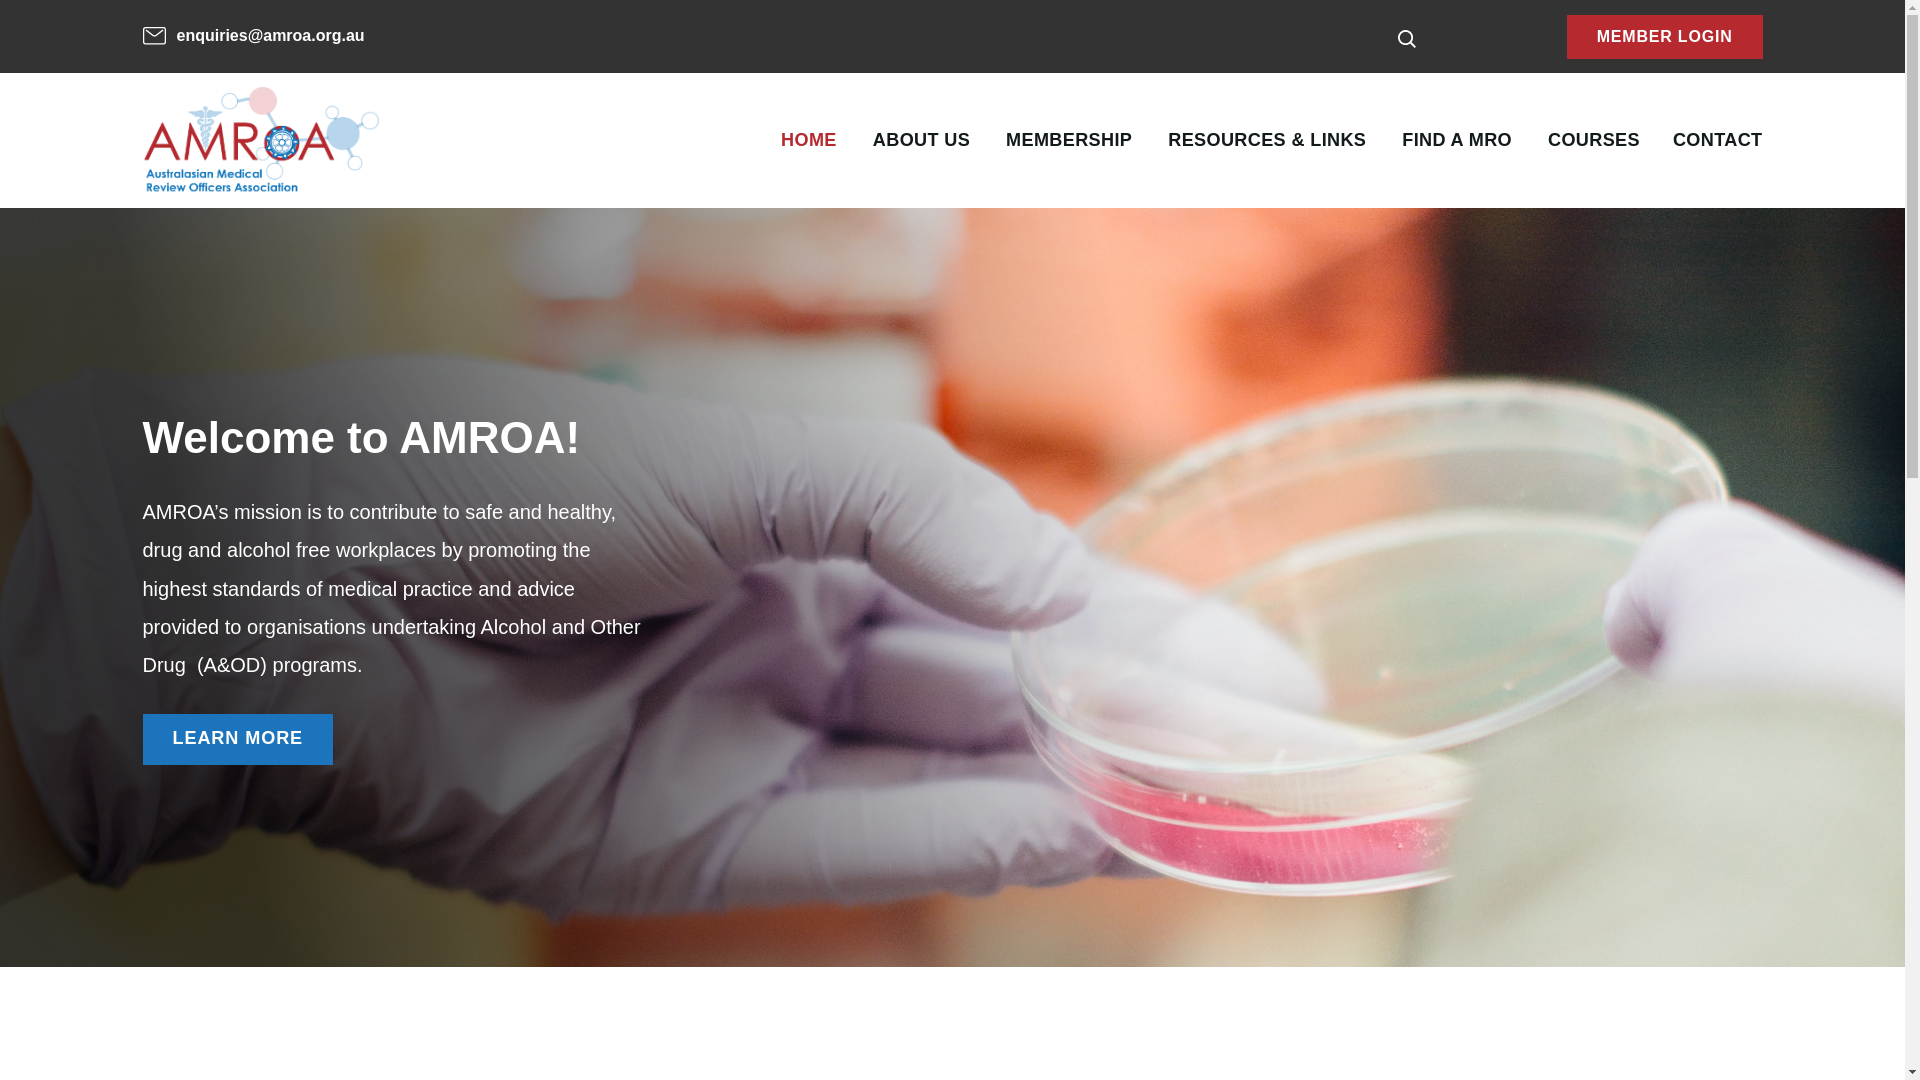 The height and width of the screenshot is (1080, 1920). I want to click on MEMBERSHIP, so click(1069, 140).